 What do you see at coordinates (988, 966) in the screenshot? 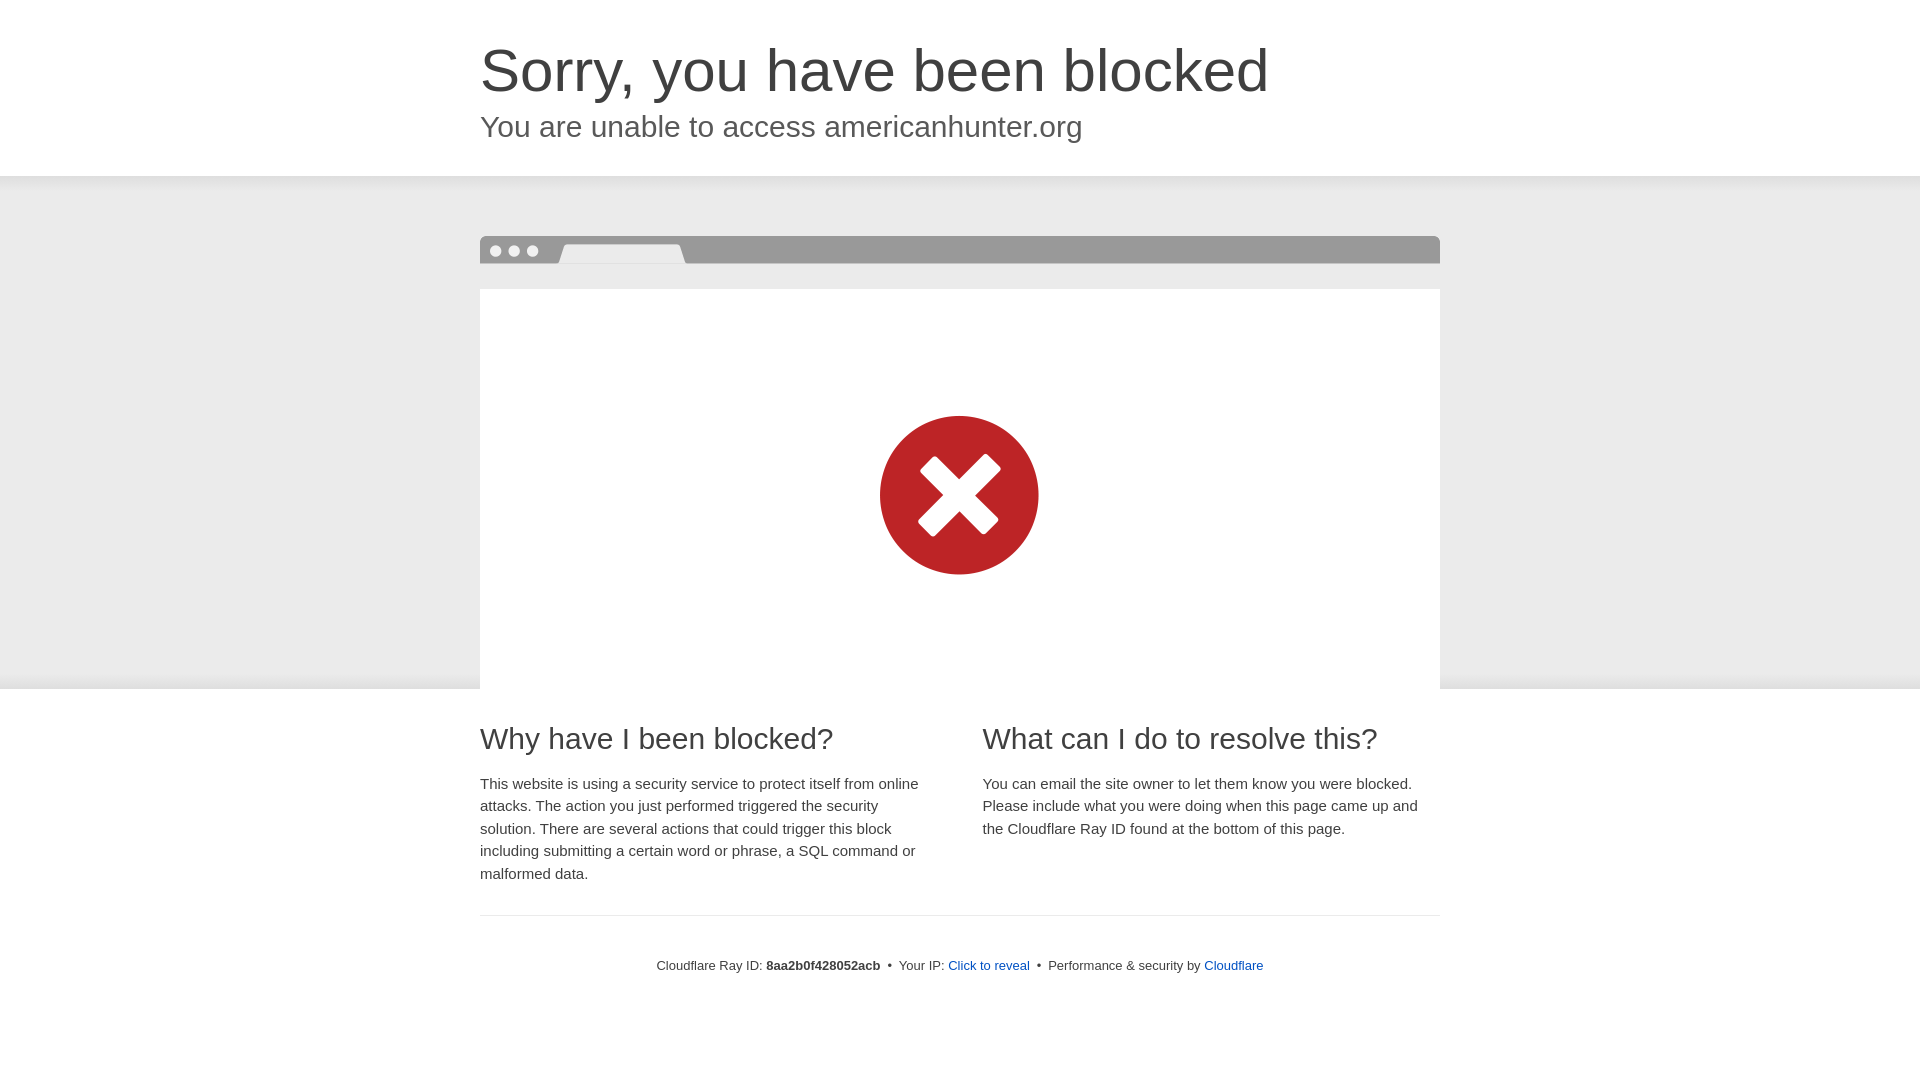
I see `Click to reveal` at bounding box center [988, 966].